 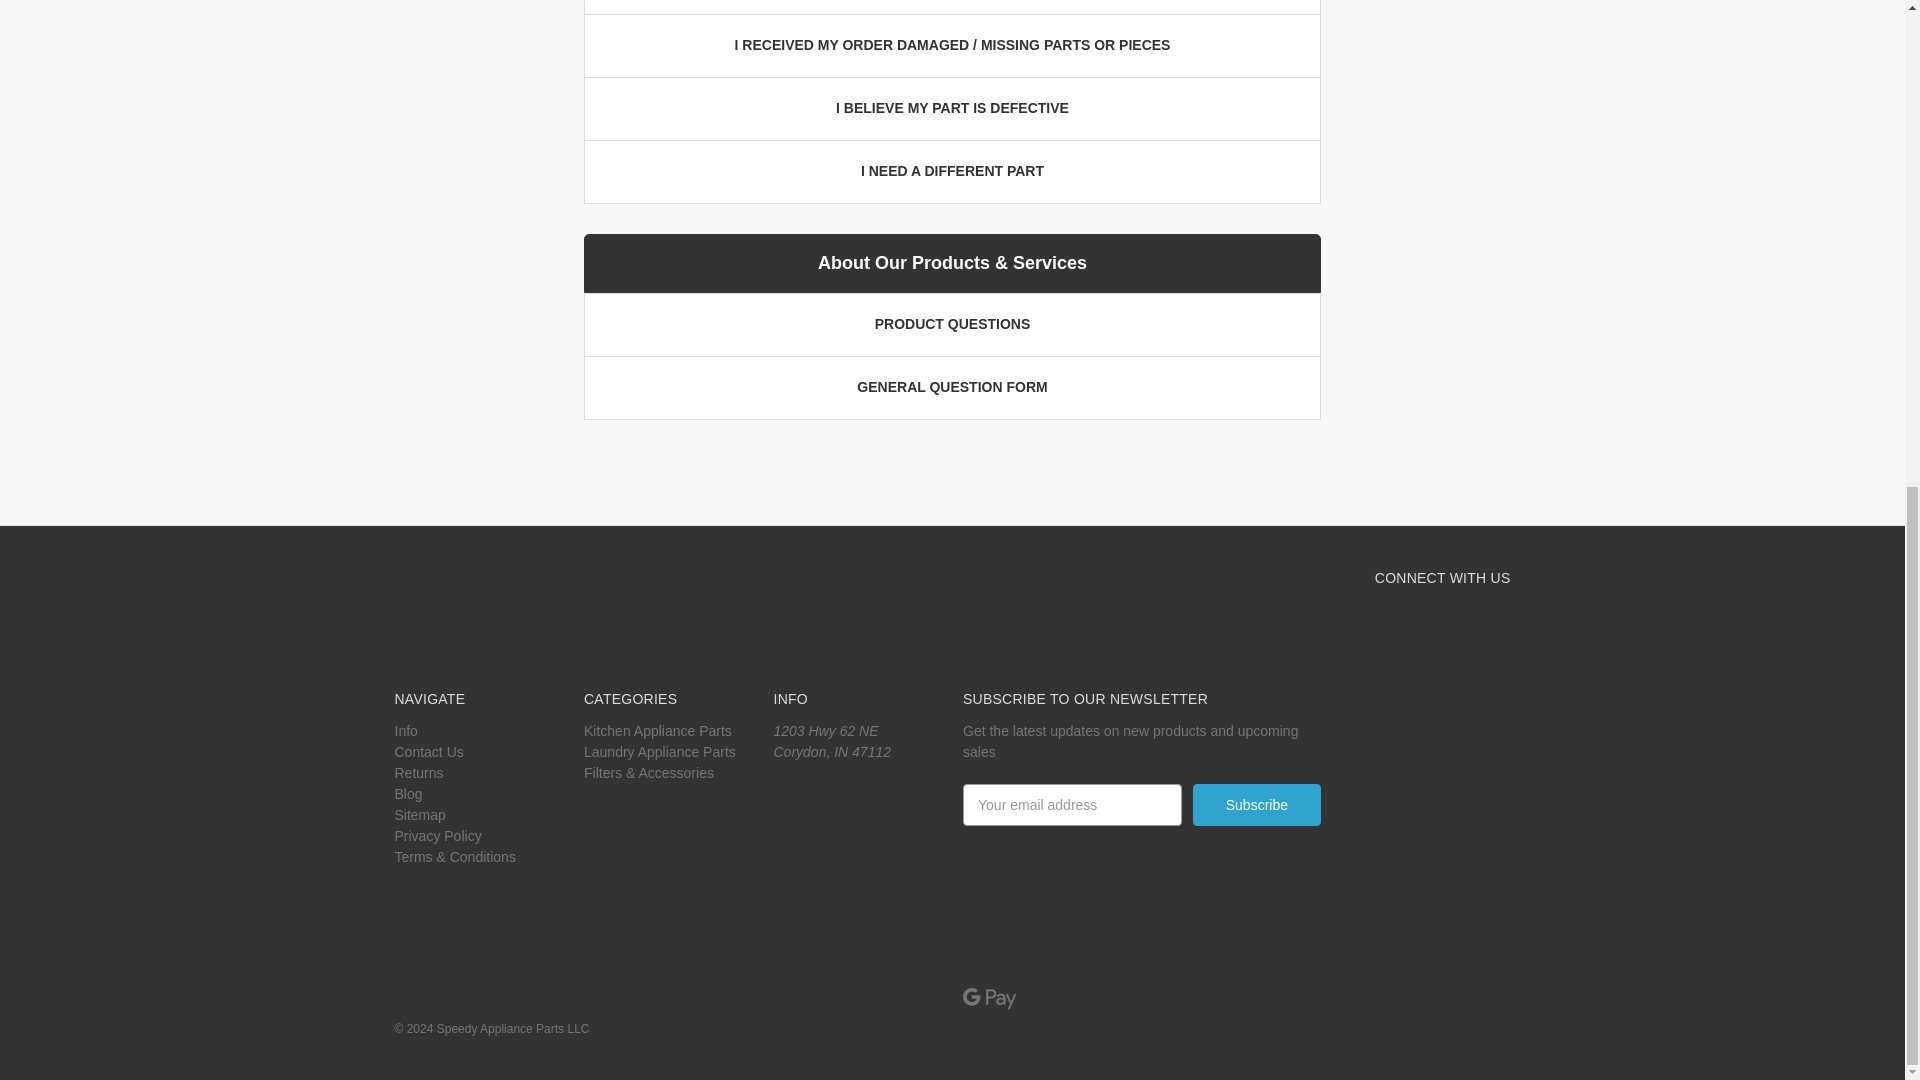 What do you see at coordinates (1500, 622) in the screenshot?
I see `Instagram` at bounding box center [1500, 622].